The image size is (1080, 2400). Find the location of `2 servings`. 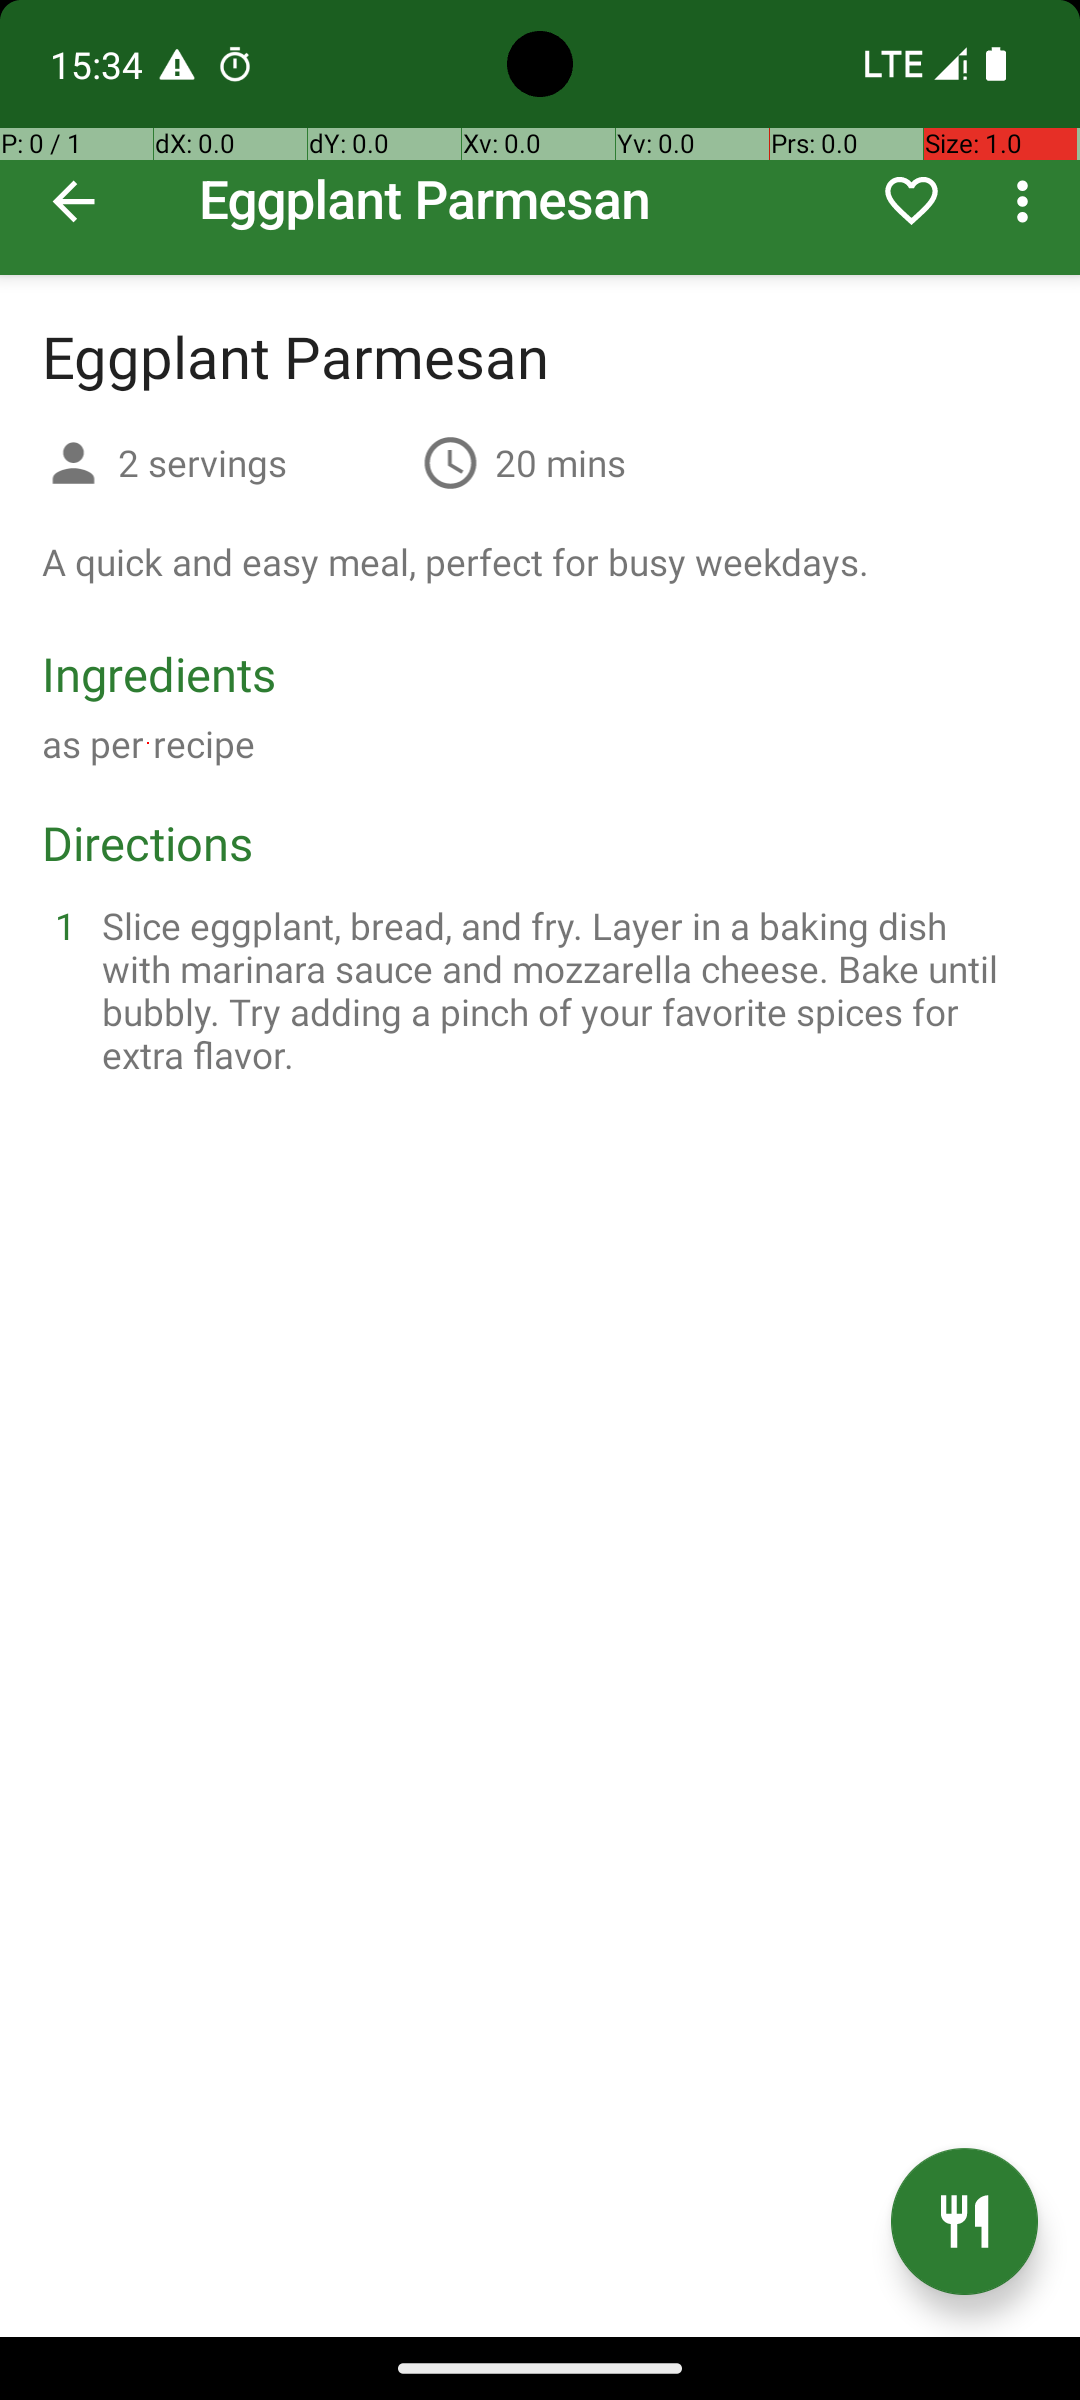

2 servings is located at coordinates (262, 462).